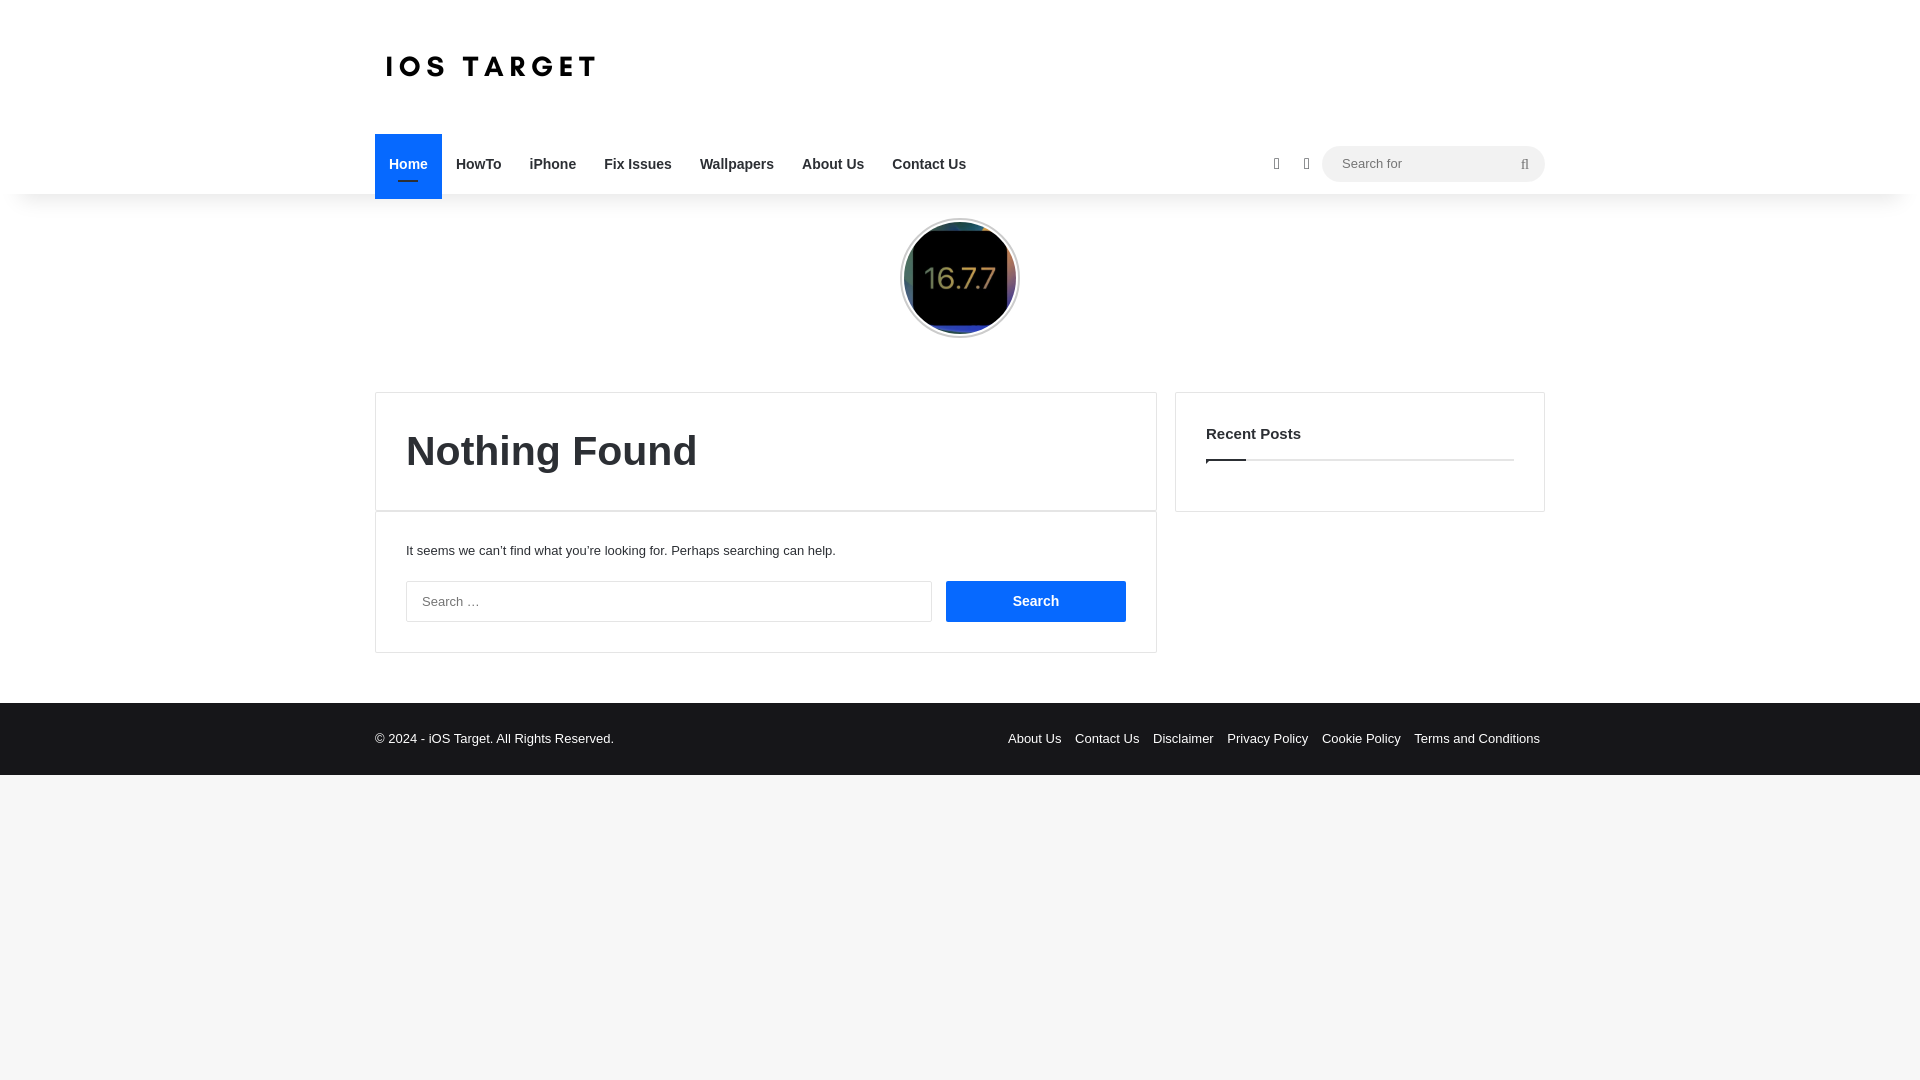 The height and width of the screenshot is (1080, 1920). What do you see at coordinates (478, 164) in the screenshot?
I see `HowTo` at bounding box center [478, 164].